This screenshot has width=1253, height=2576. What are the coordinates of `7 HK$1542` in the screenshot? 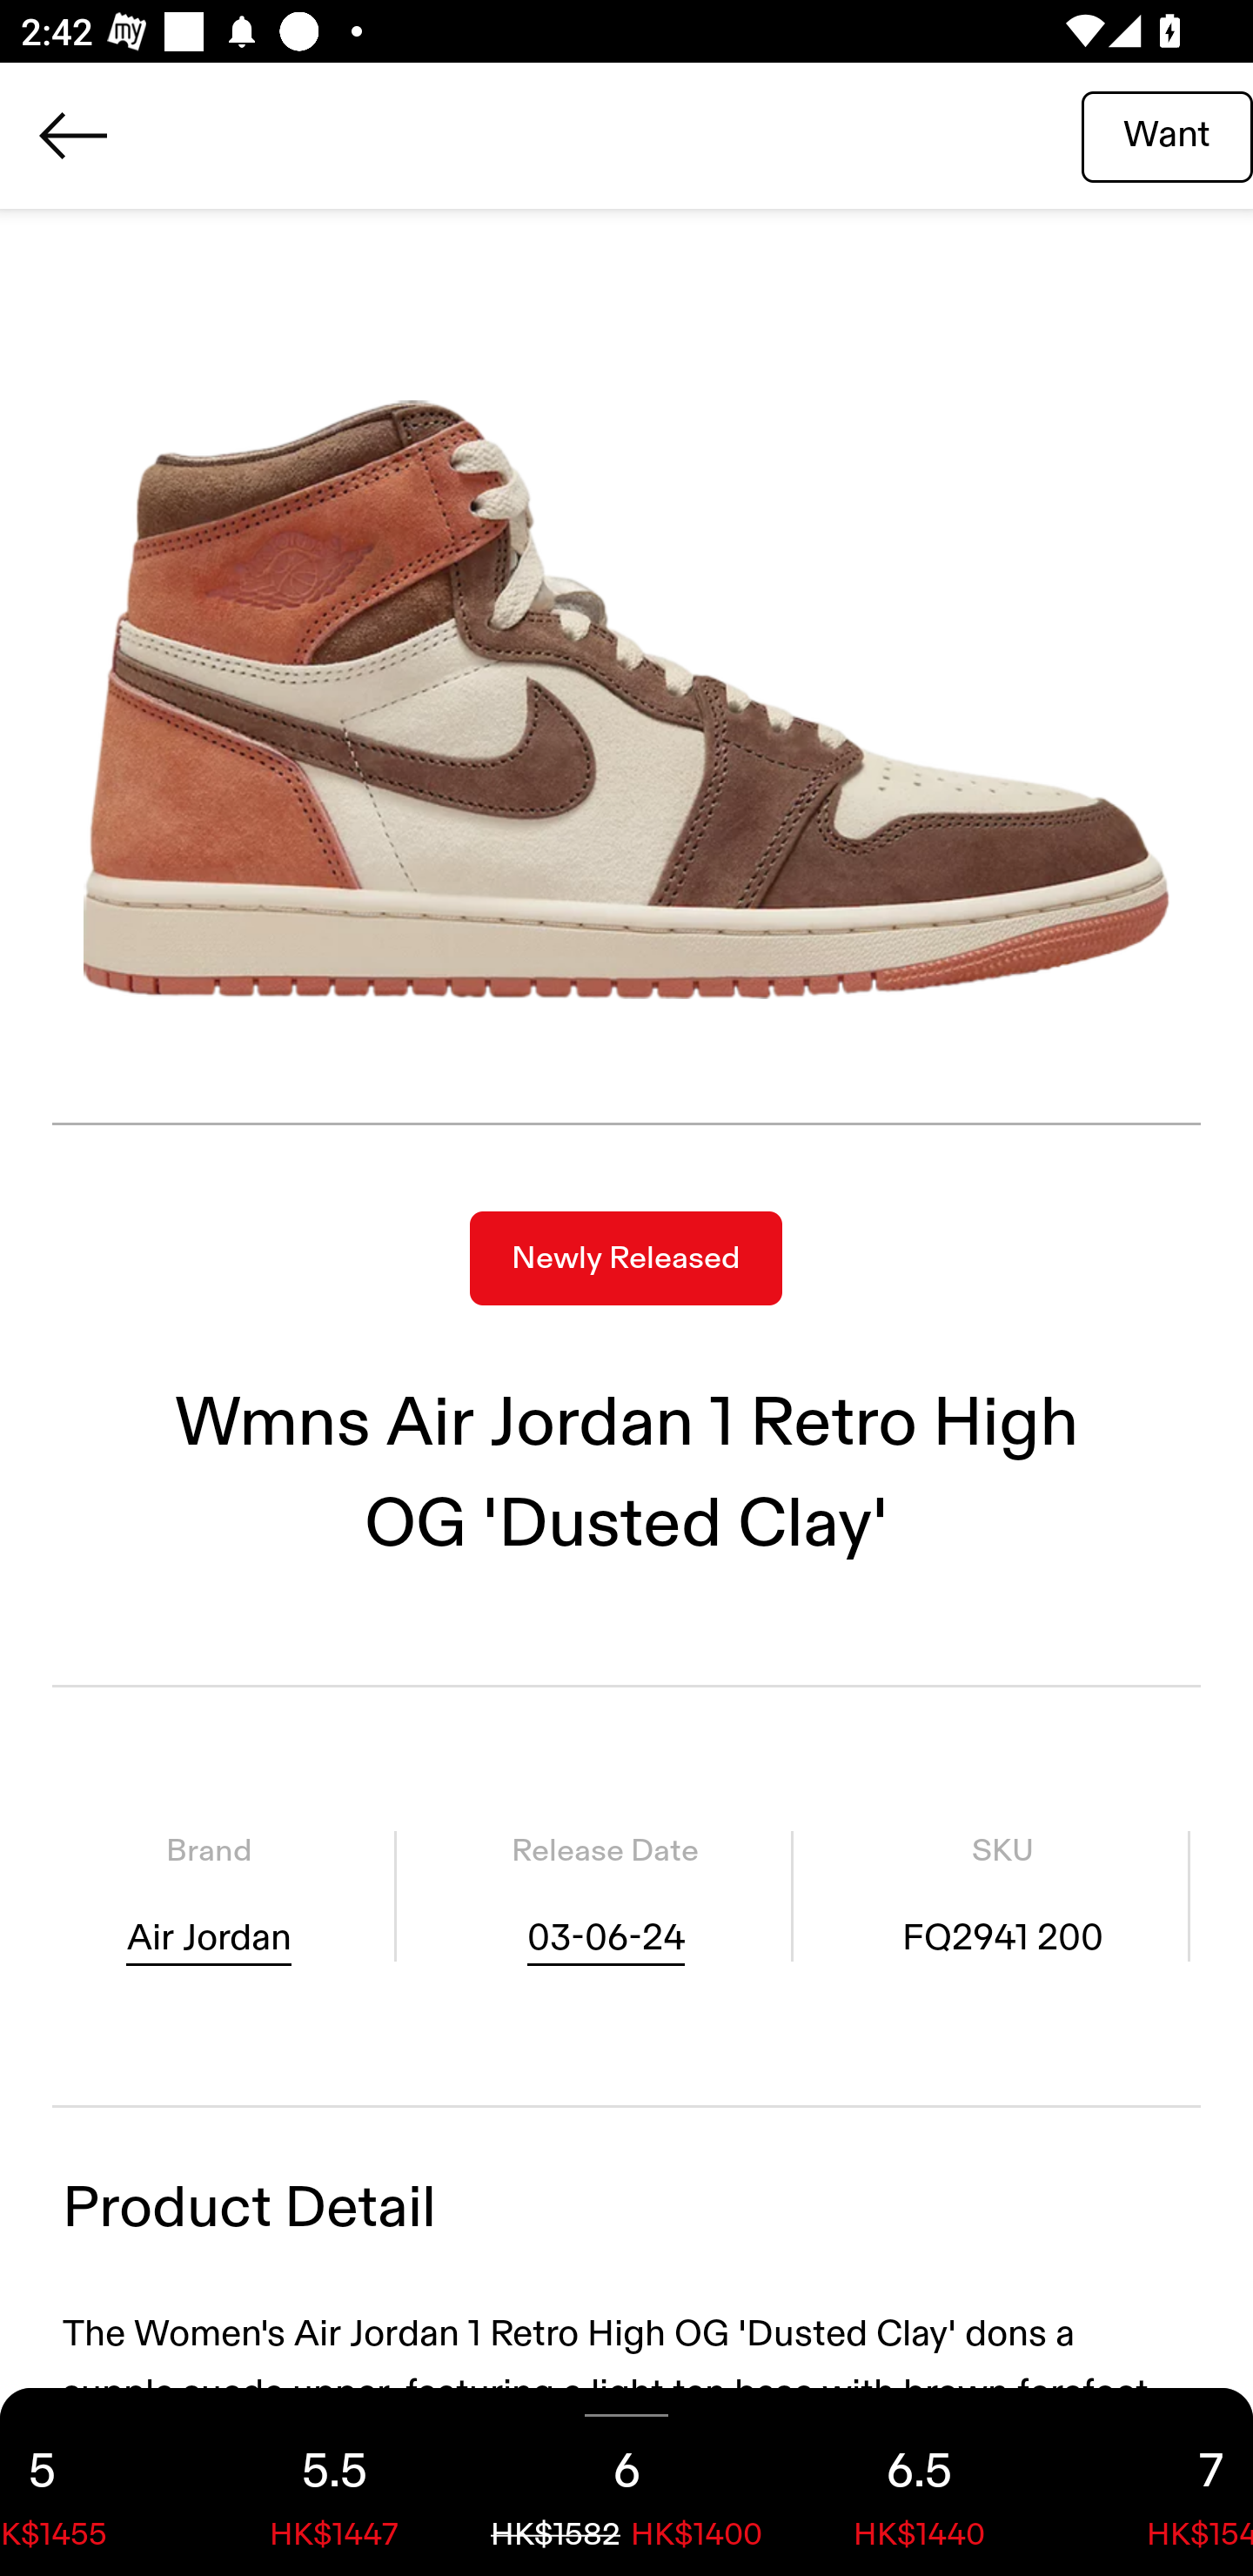 It's located at (1159, 2482).